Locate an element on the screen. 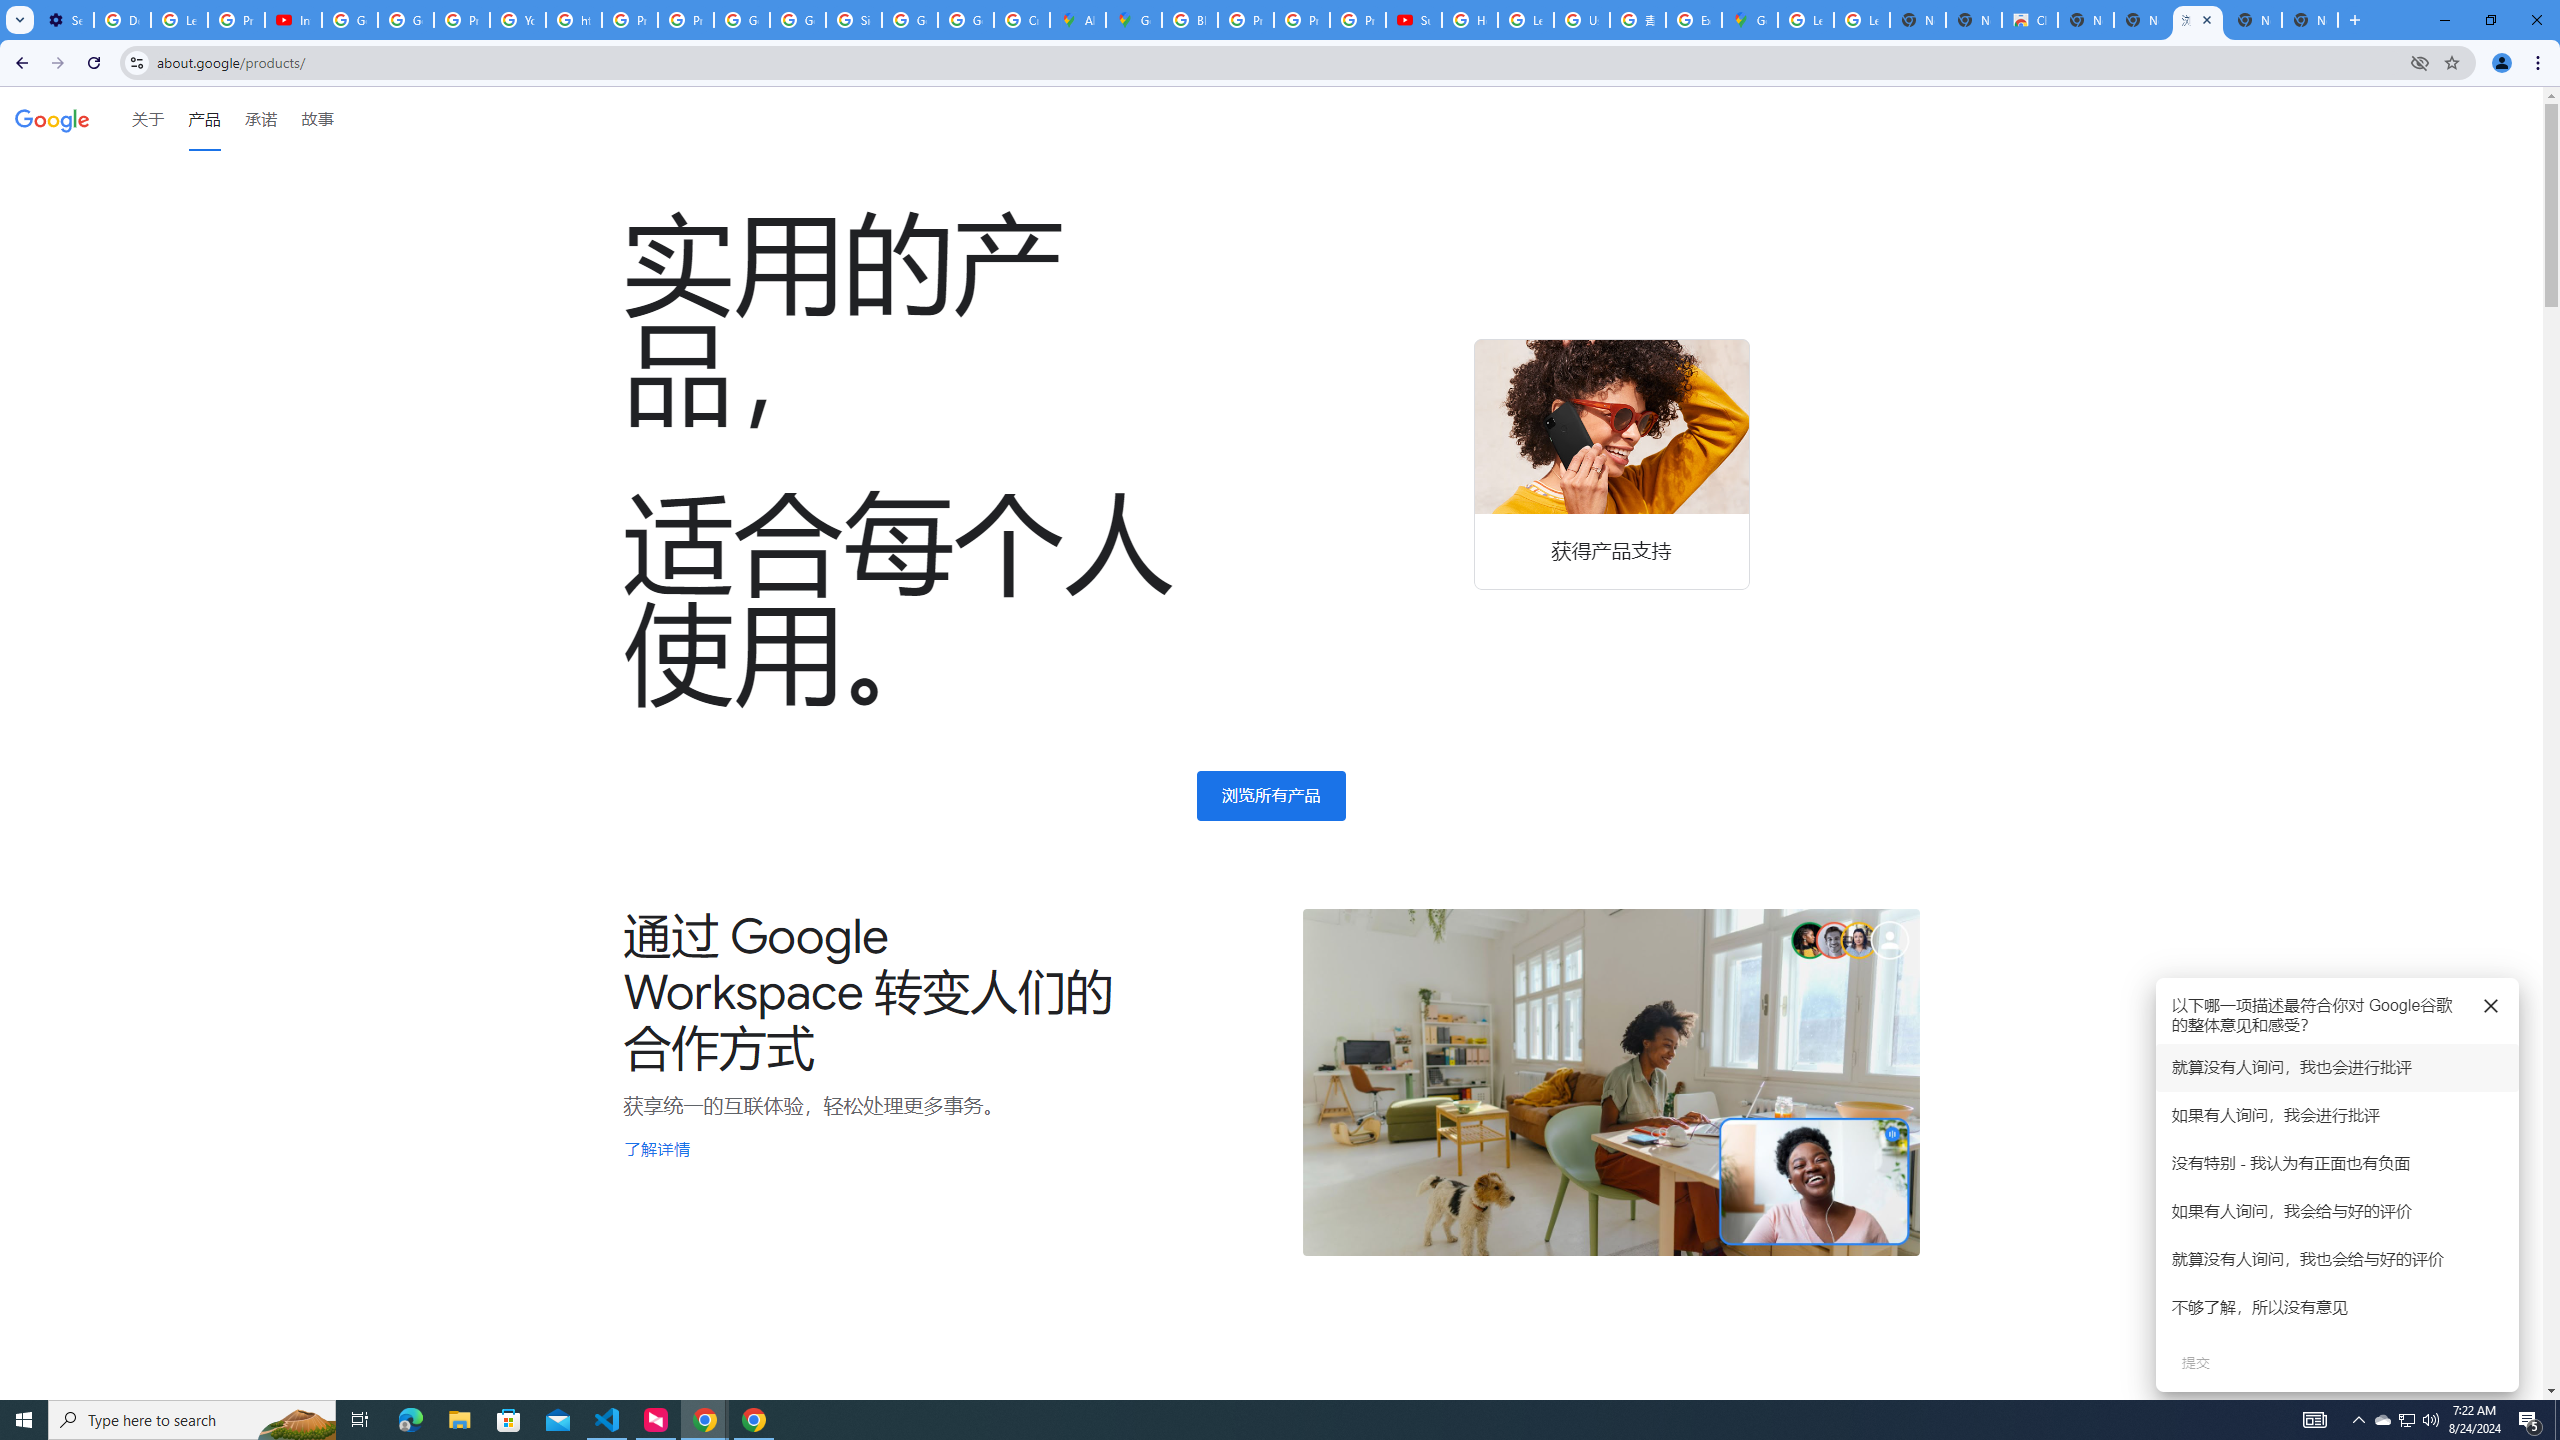  Blogger Policies and Guidelines - Transparency Center is located at coordinates (1189, 20).